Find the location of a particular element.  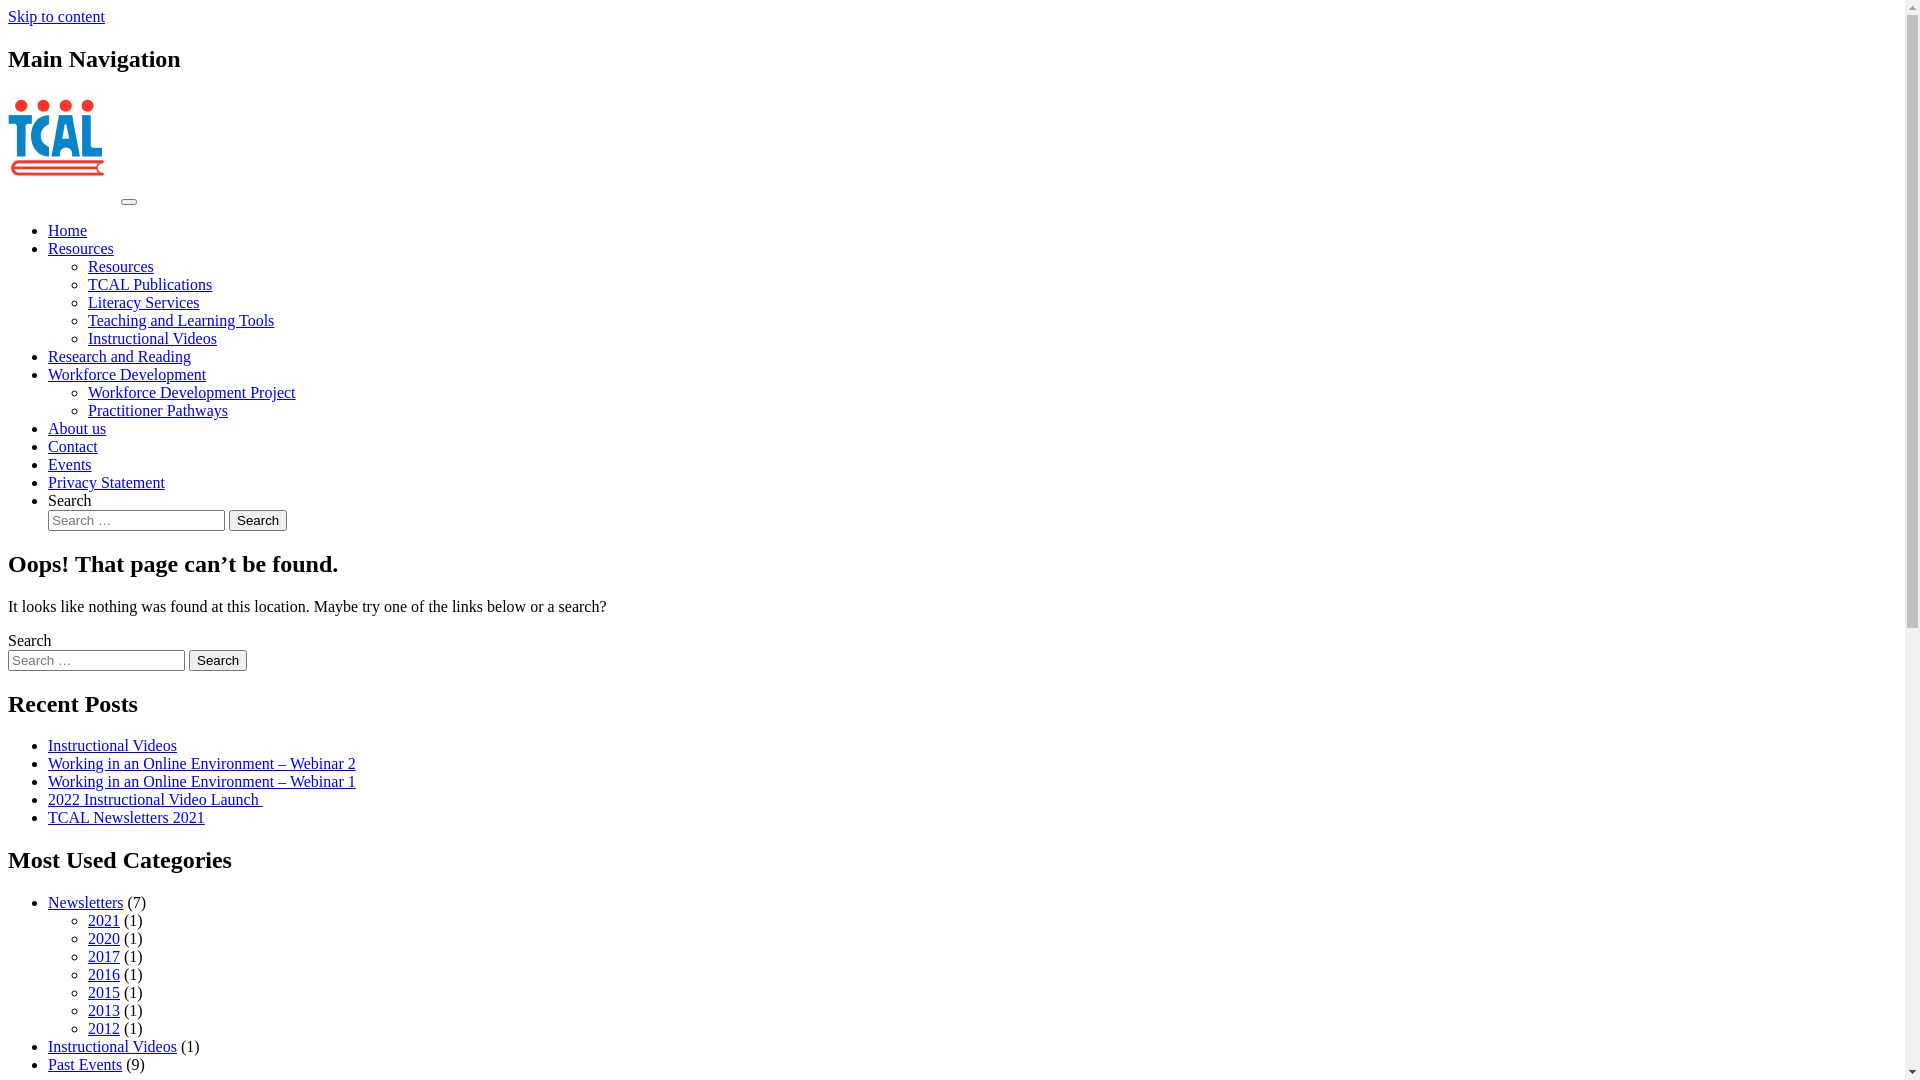

2016 is located at coordinates (104, 974).